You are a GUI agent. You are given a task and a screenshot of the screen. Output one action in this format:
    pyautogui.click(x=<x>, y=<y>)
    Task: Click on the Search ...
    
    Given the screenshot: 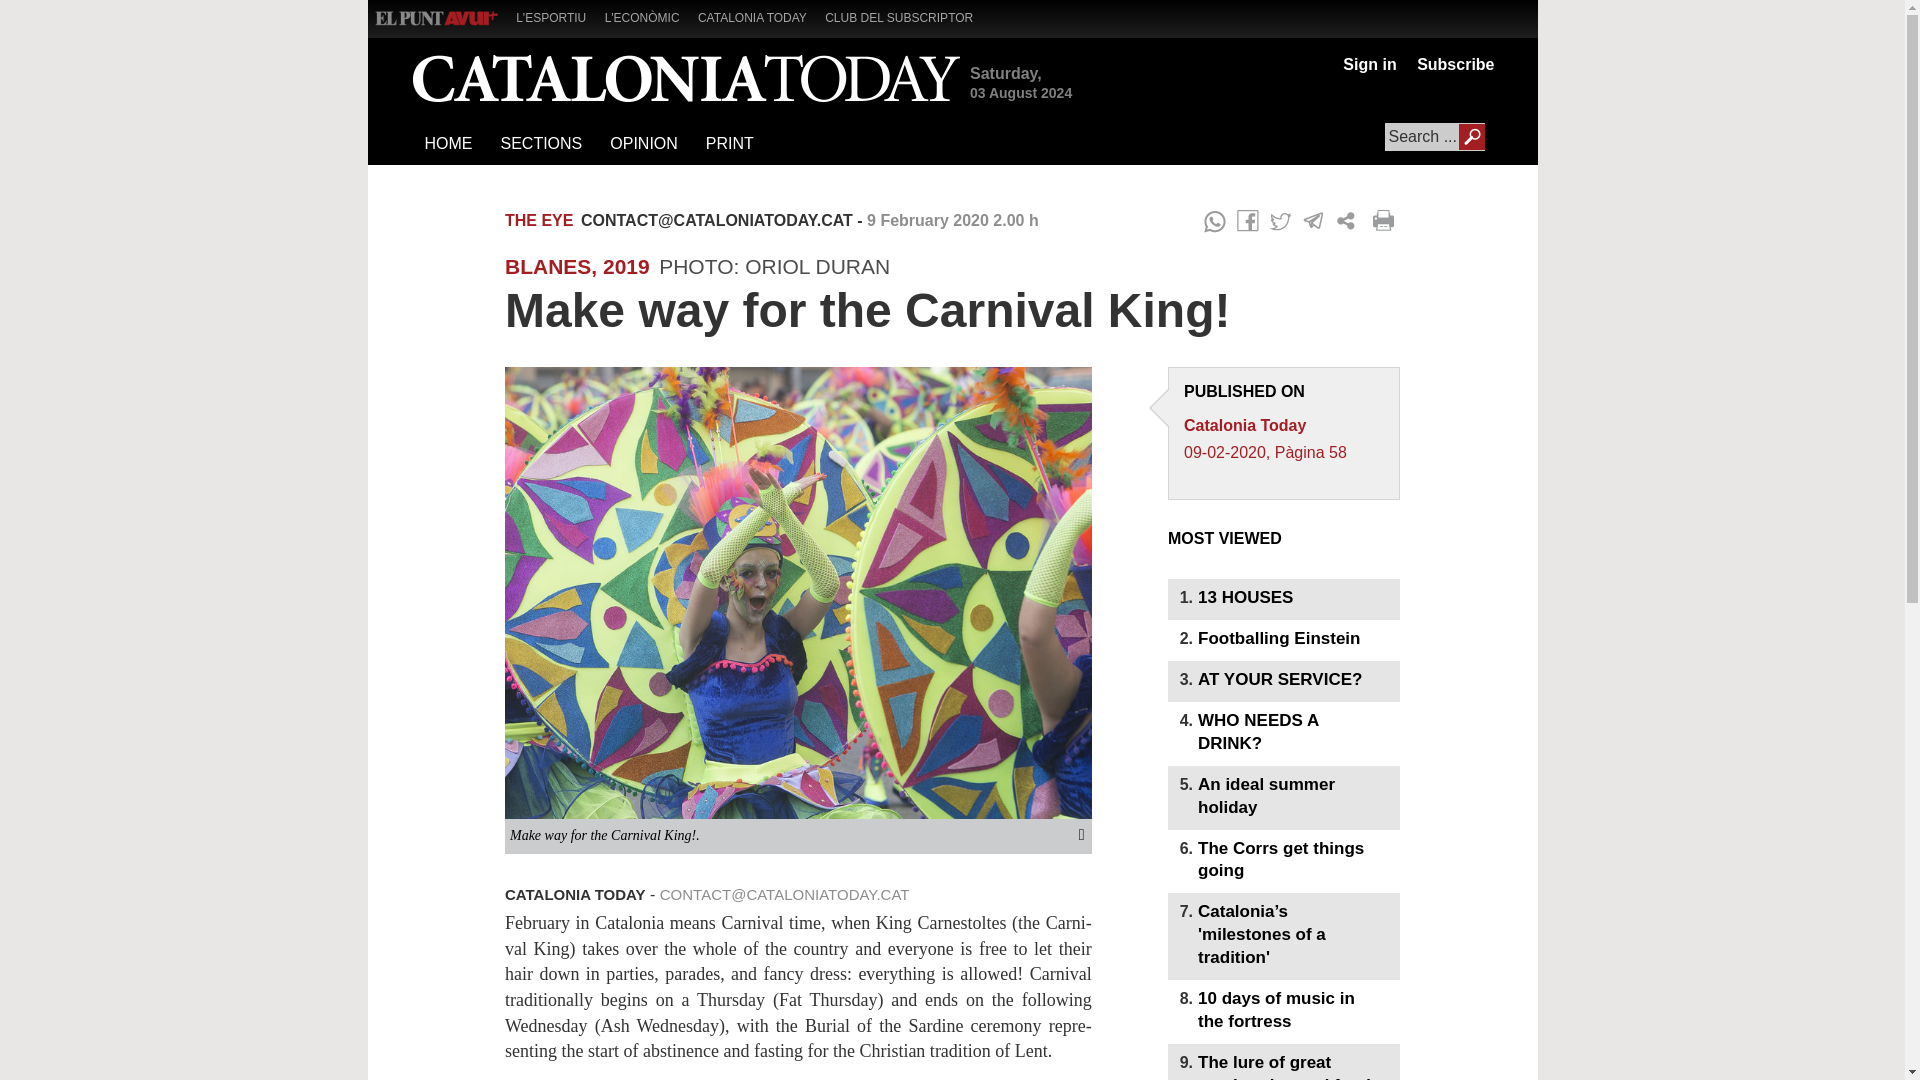 What is the action you would take?
    pyautogui.click(x=1434, y=137)
    